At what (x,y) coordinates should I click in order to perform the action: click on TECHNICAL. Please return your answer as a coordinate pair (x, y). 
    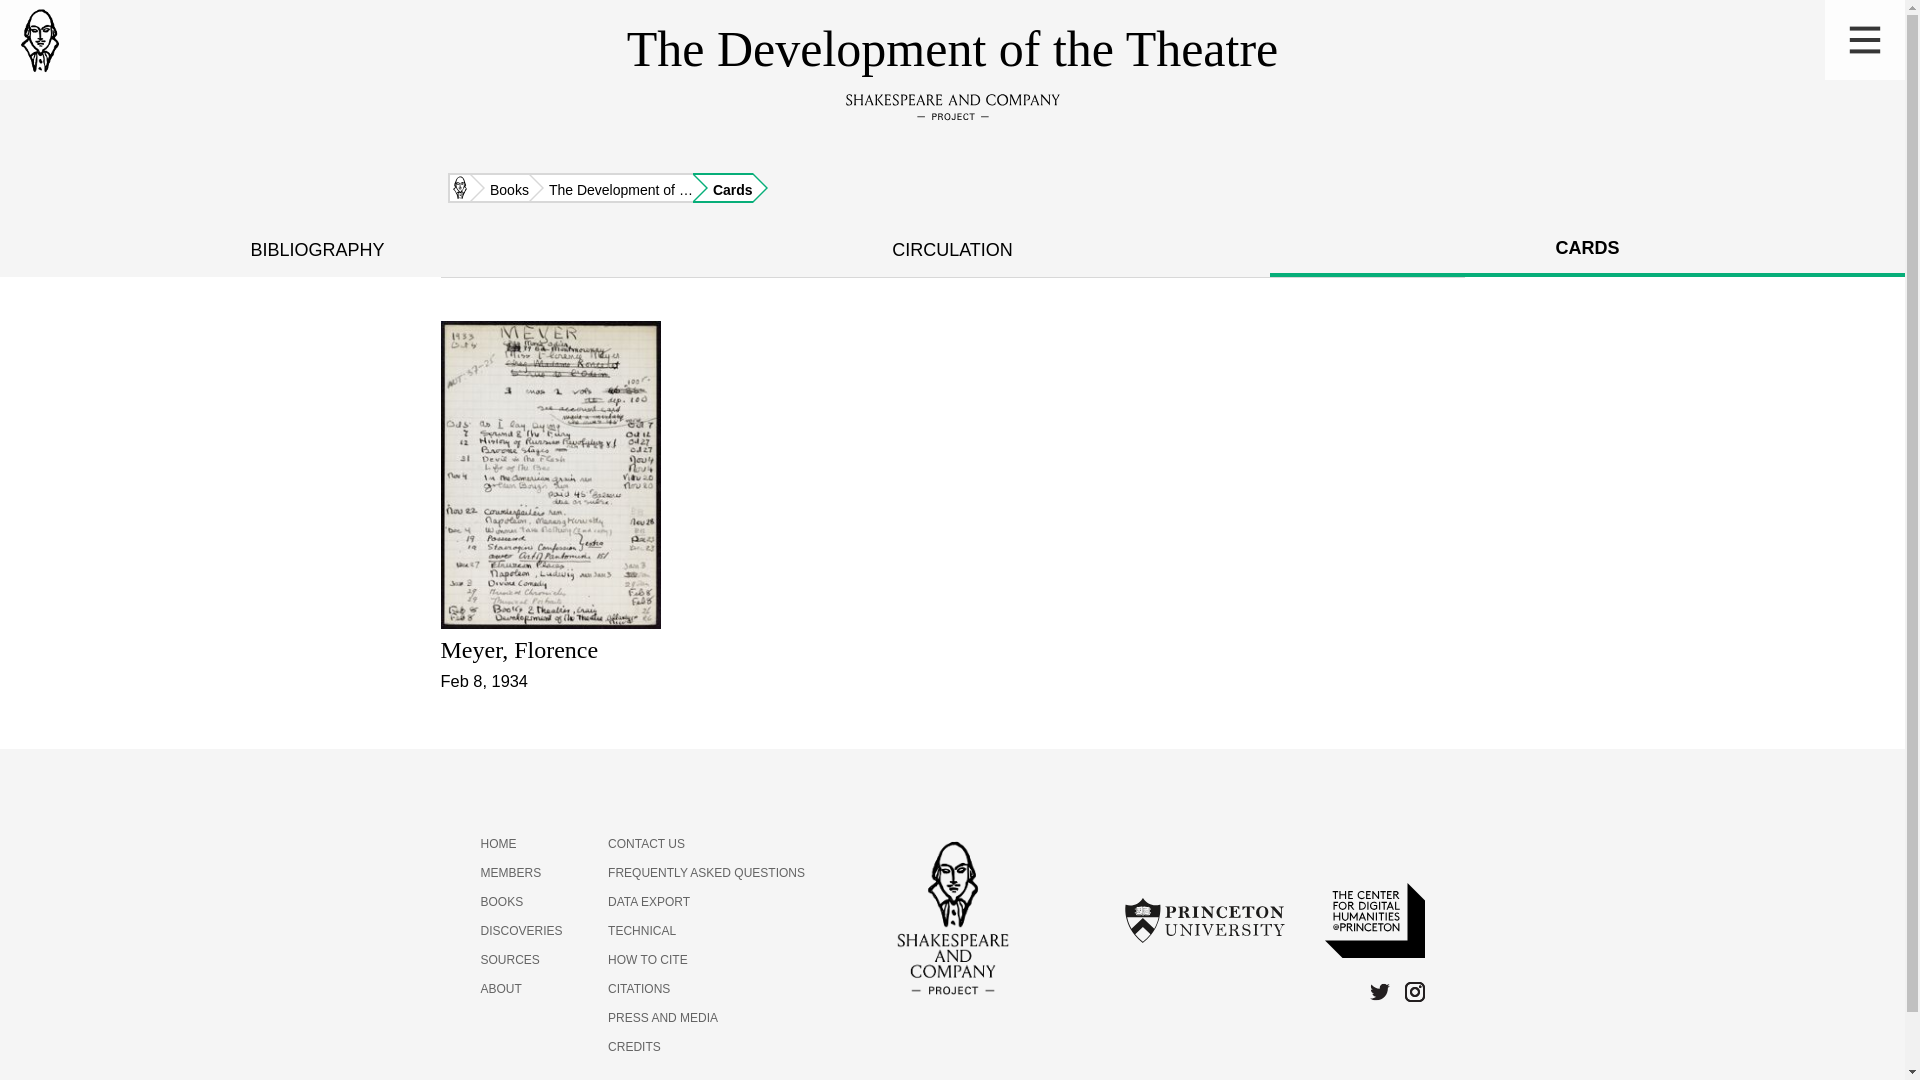
    Looking at the image, I should click on (642, 931).